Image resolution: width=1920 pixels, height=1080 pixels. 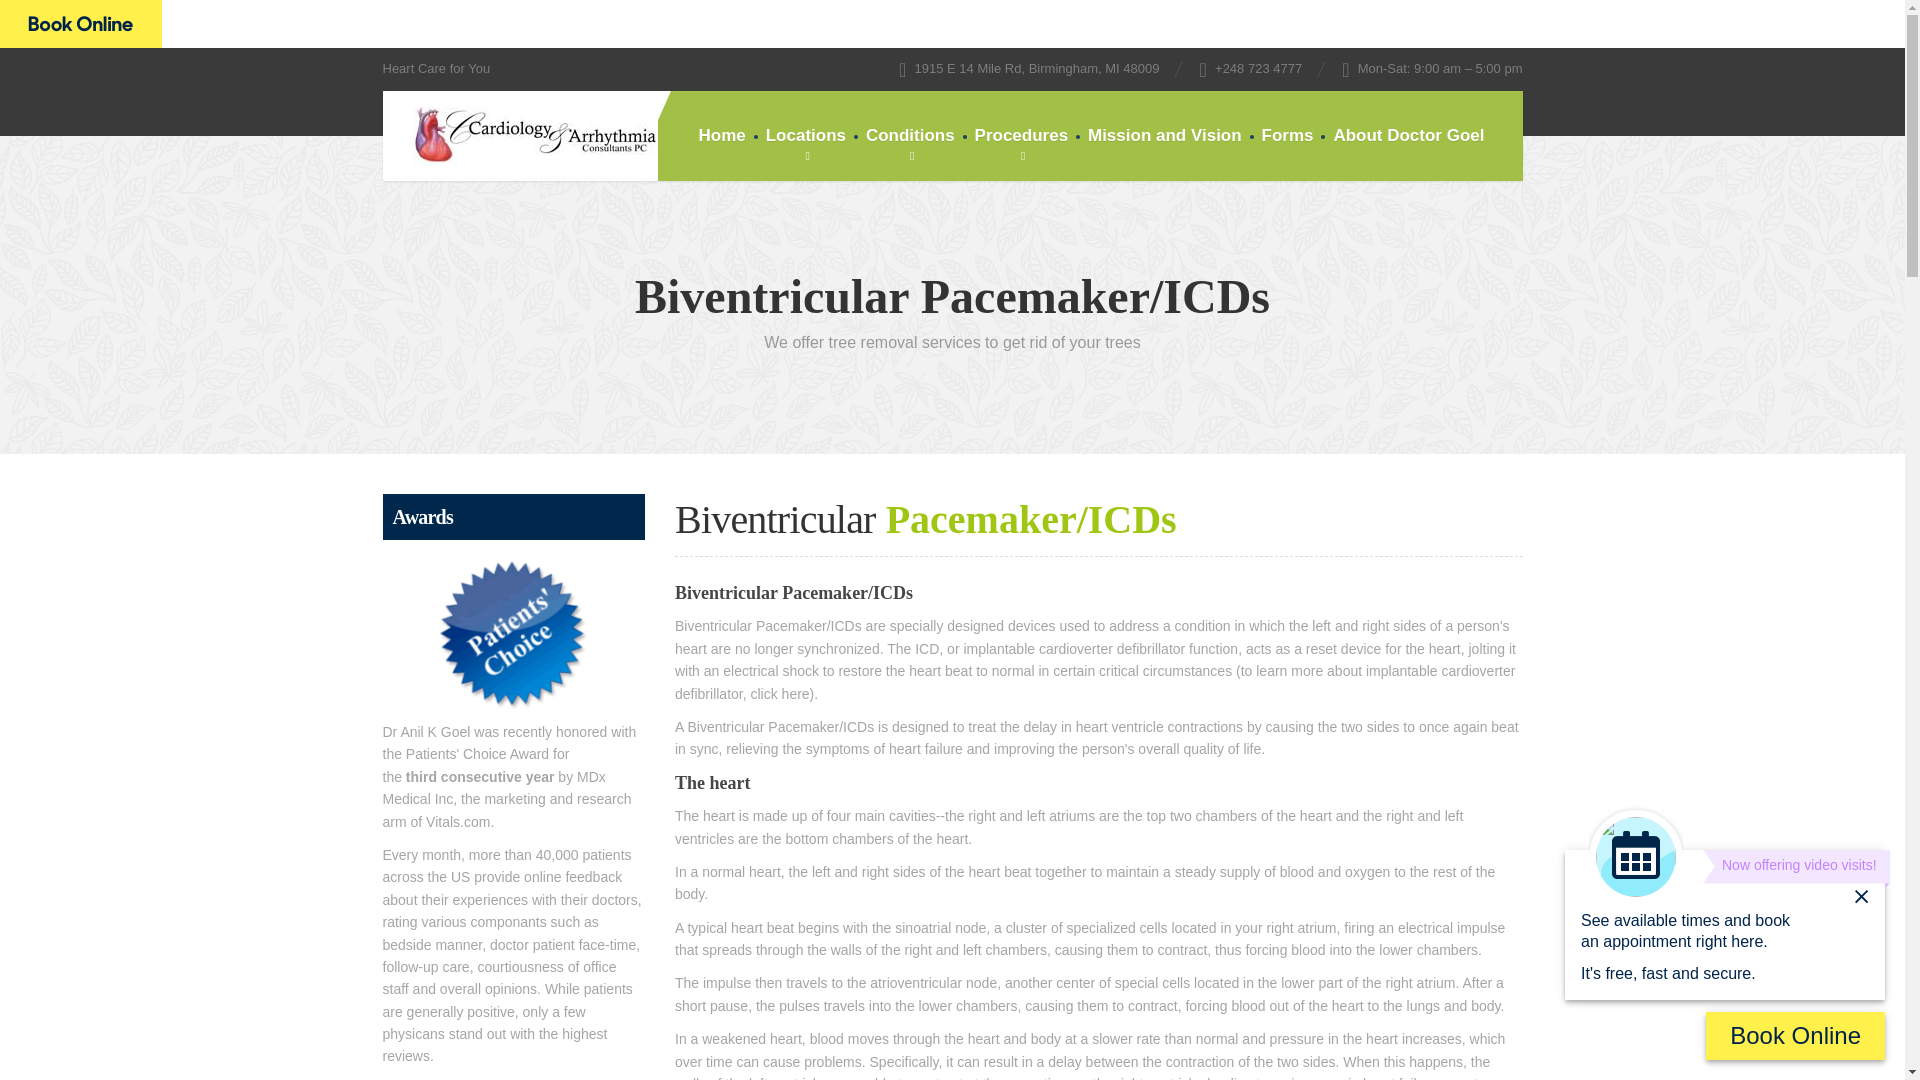 I want to click on Mission and Vision, so click(x=1164, y=136).